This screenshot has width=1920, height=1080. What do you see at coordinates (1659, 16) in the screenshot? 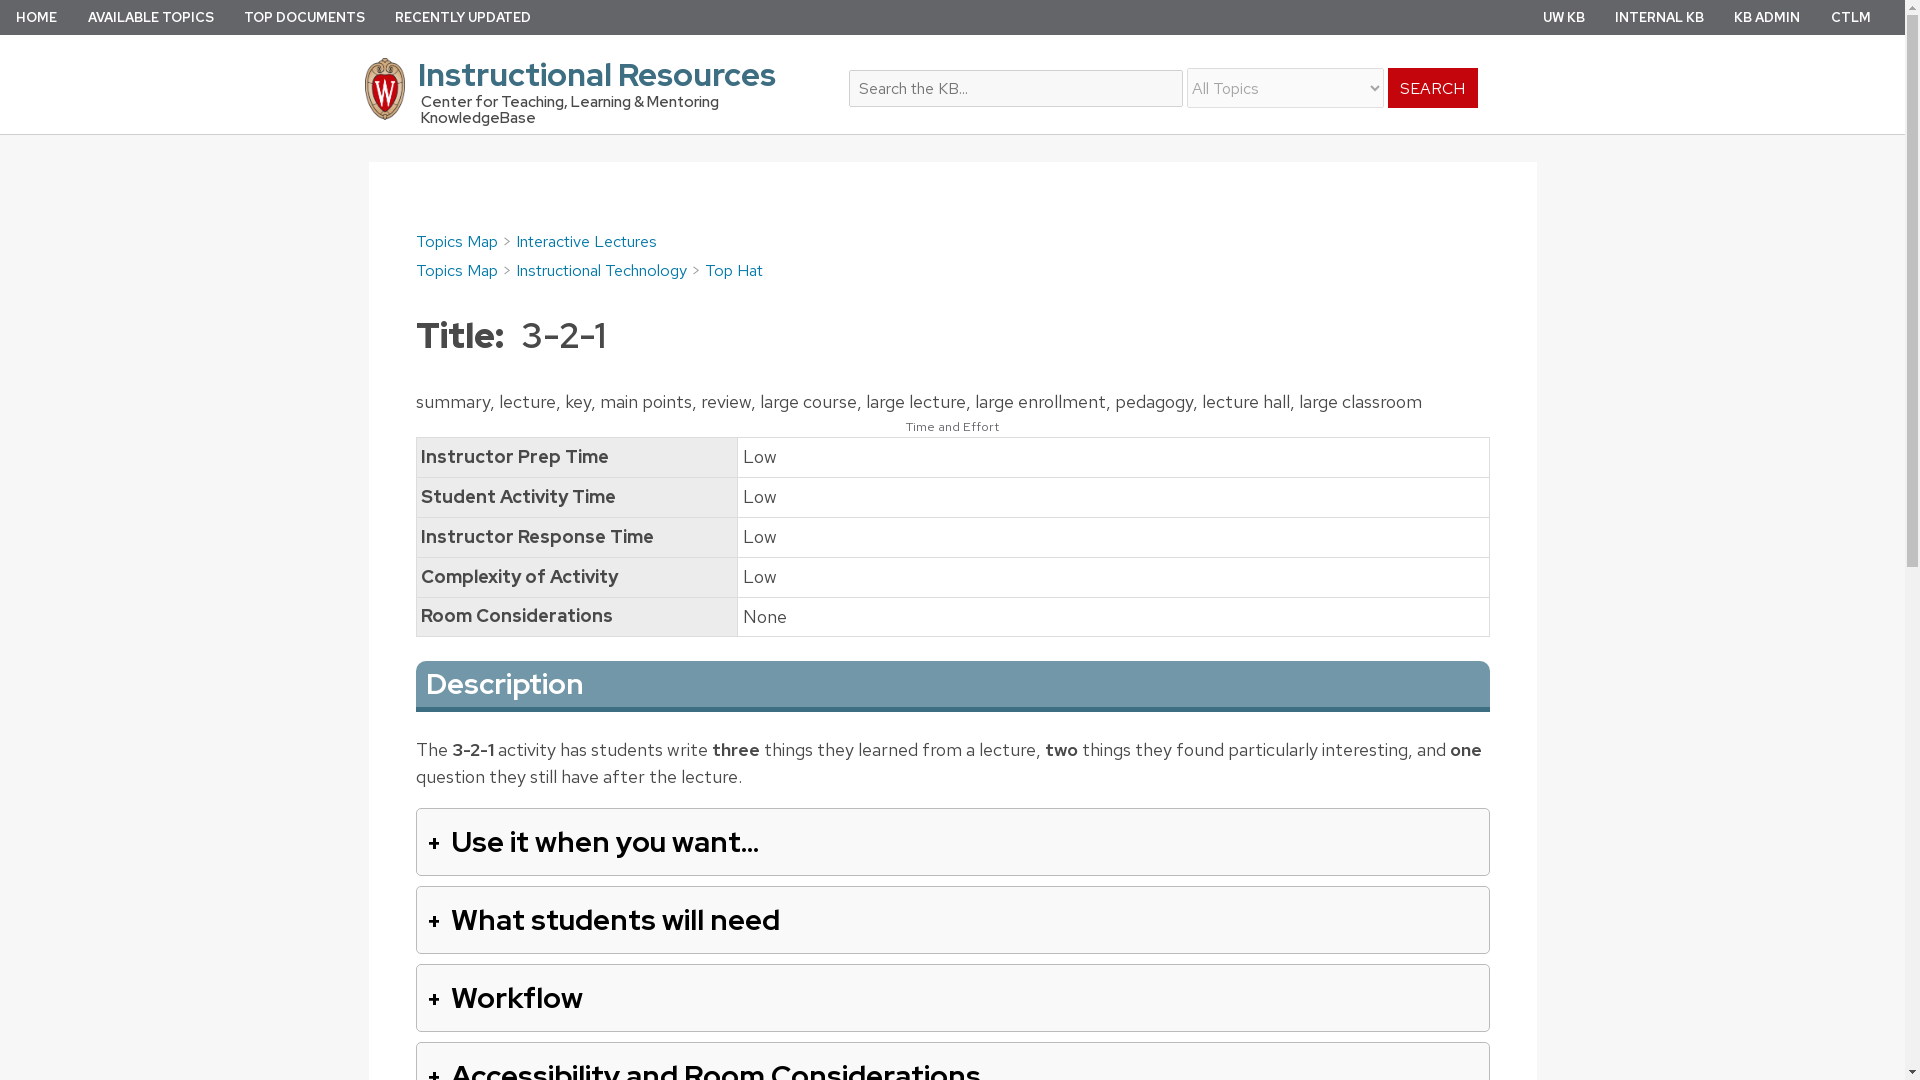
I see `INTERNAL KB` at bounding box center [1659, 16].